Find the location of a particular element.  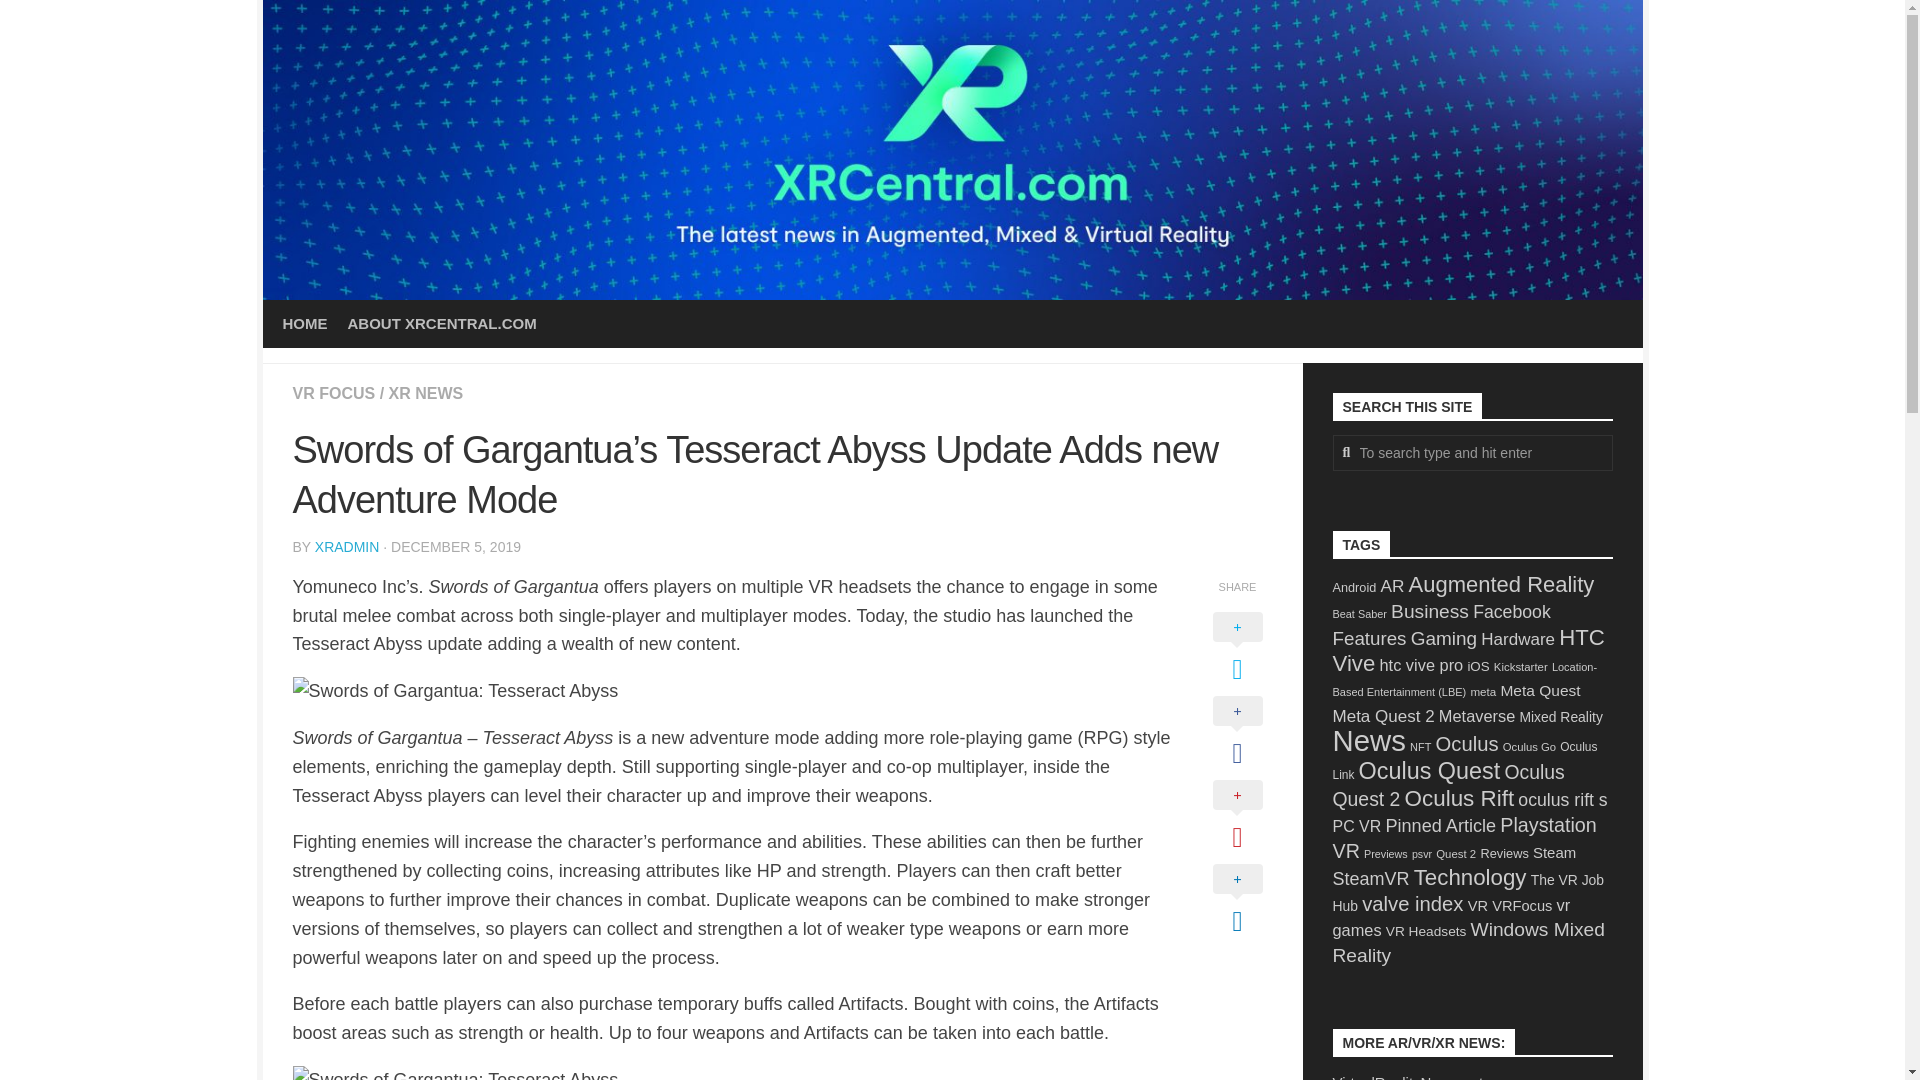

XRADMIN is located at coordinates (347, 546).